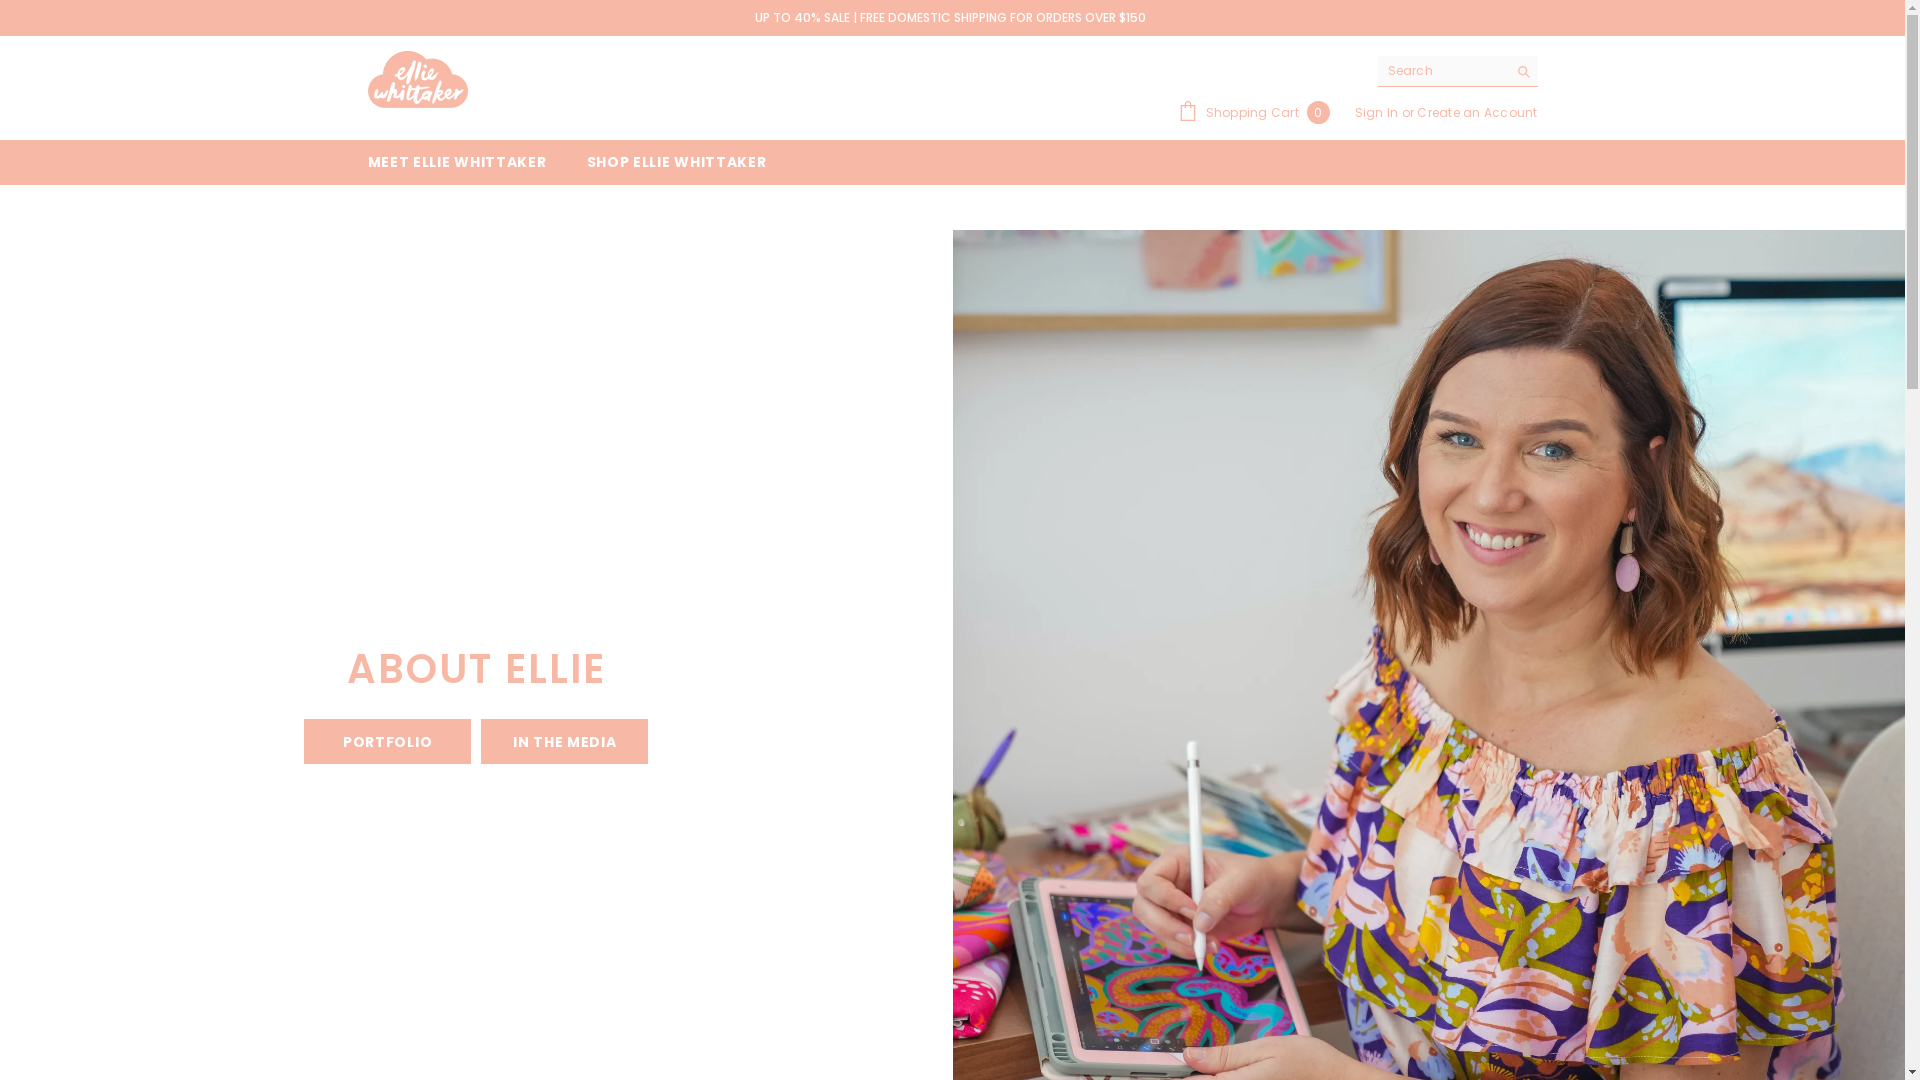 The height and width of the screenshot is (1080, 1920). What do you see at coordinates (1254, 112) in the screenshot?
I see `Shopping Cart 0
0 items` at bounding box center [1254, 112].